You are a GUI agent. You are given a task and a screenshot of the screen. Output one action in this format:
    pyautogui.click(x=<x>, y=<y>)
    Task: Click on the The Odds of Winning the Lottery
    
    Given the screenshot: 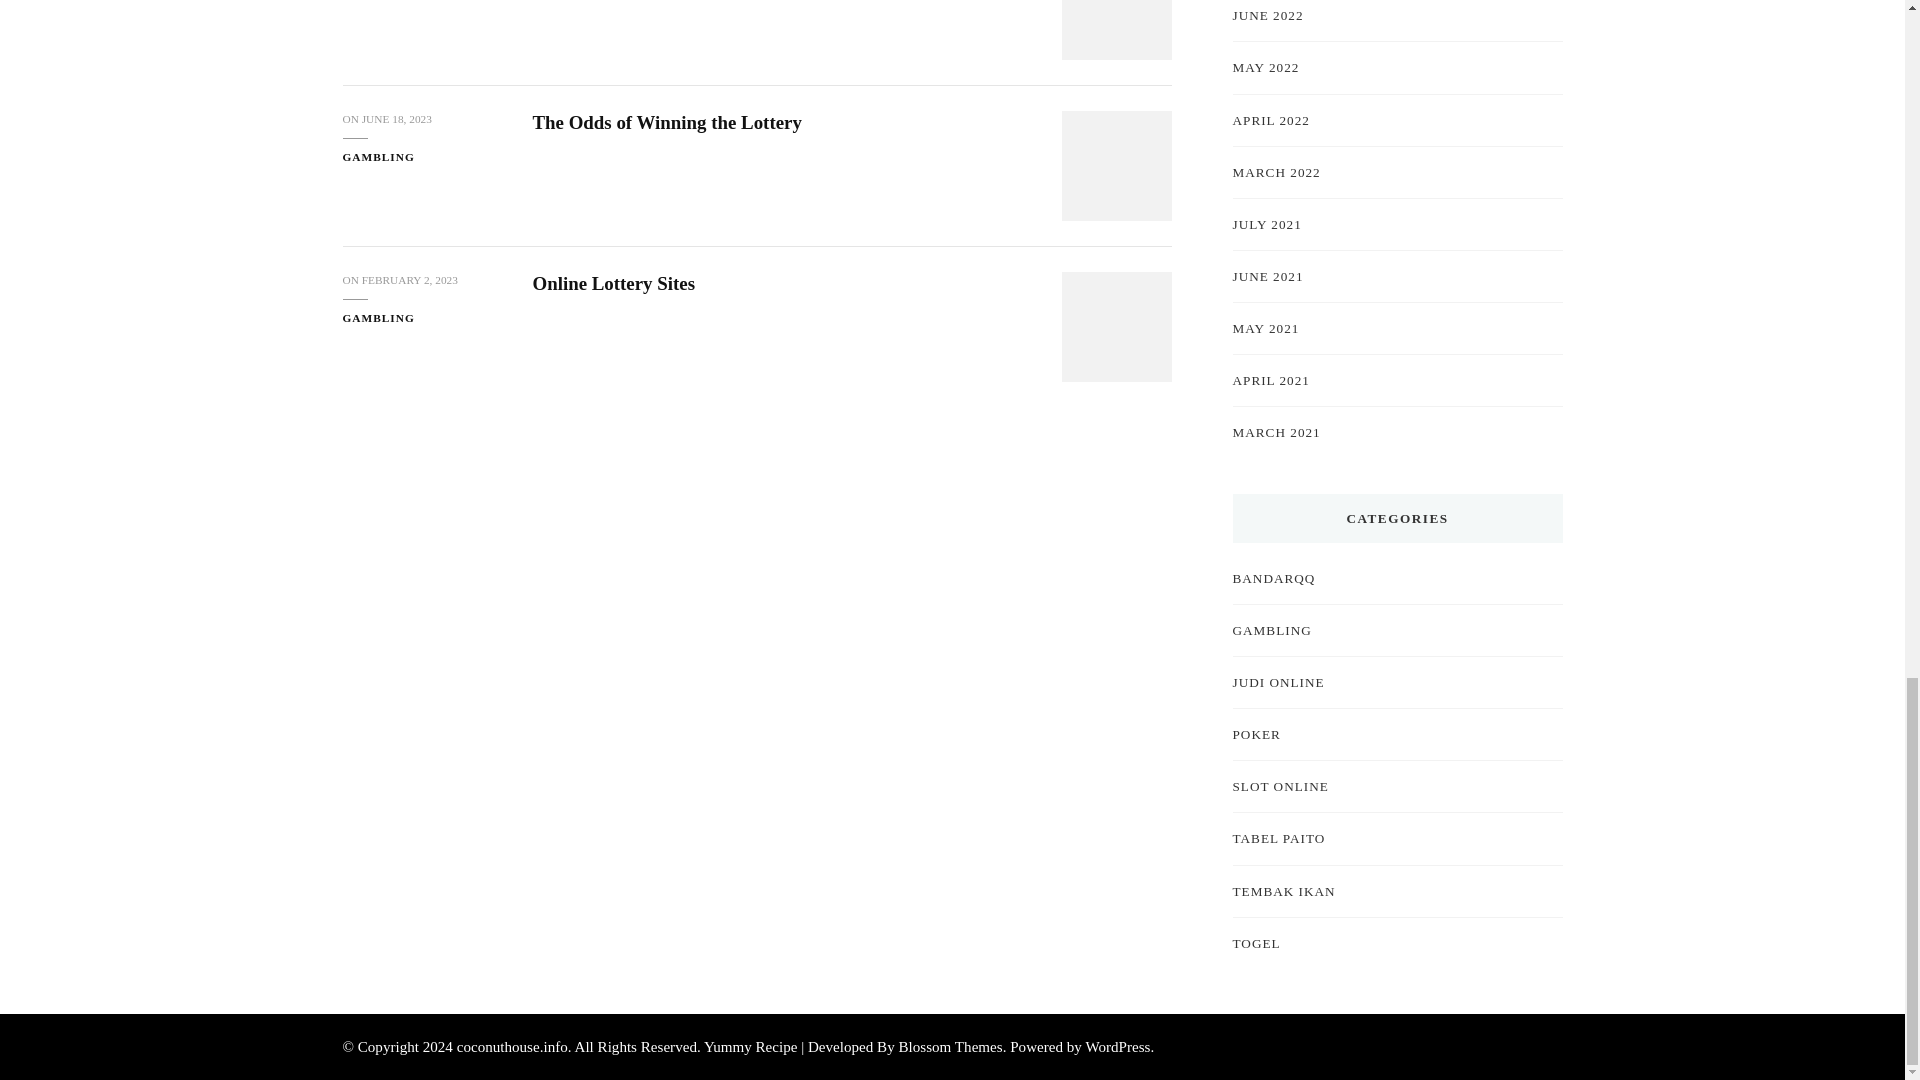 What is the action you would take?
    pyautogui.click(x=666, y=122)
    